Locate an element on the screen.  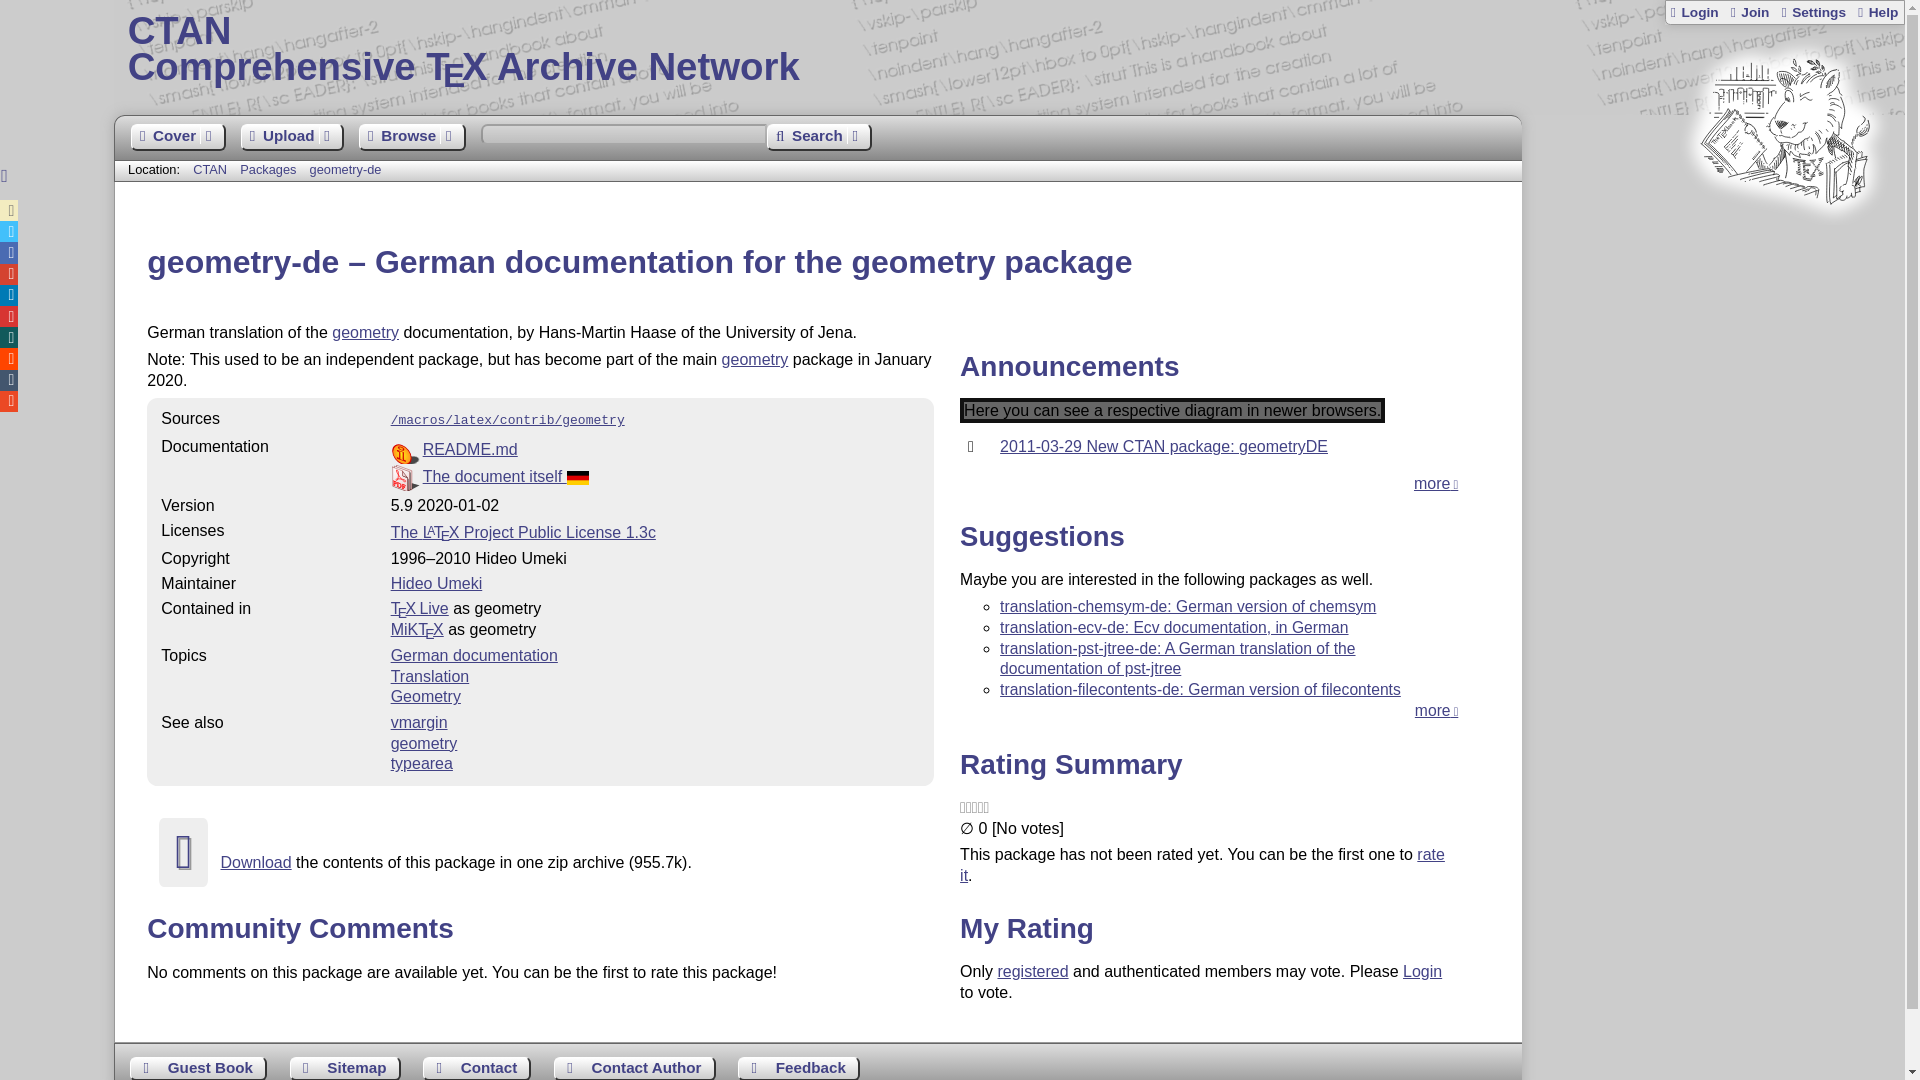
Packages is located at coordinates (270, 170).